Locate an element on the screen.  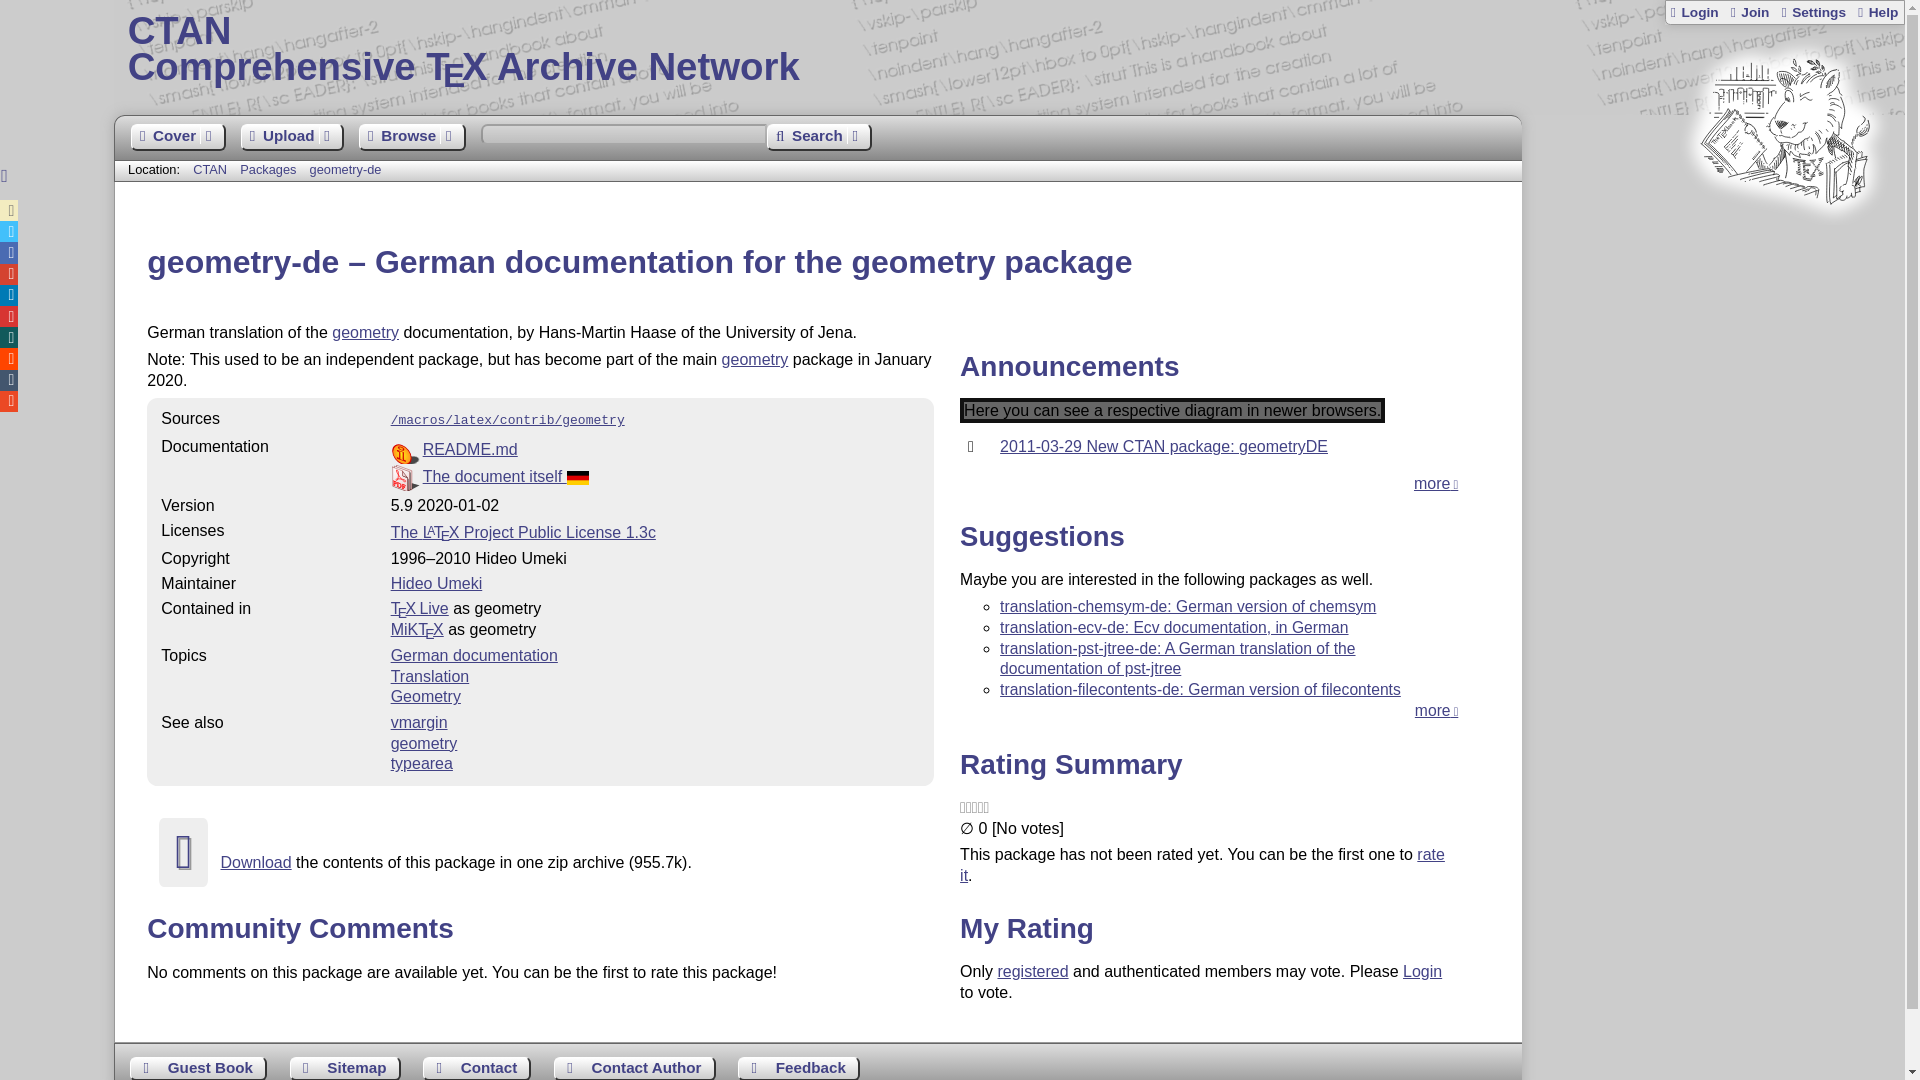
Packages is located at coordinates (270, 170).